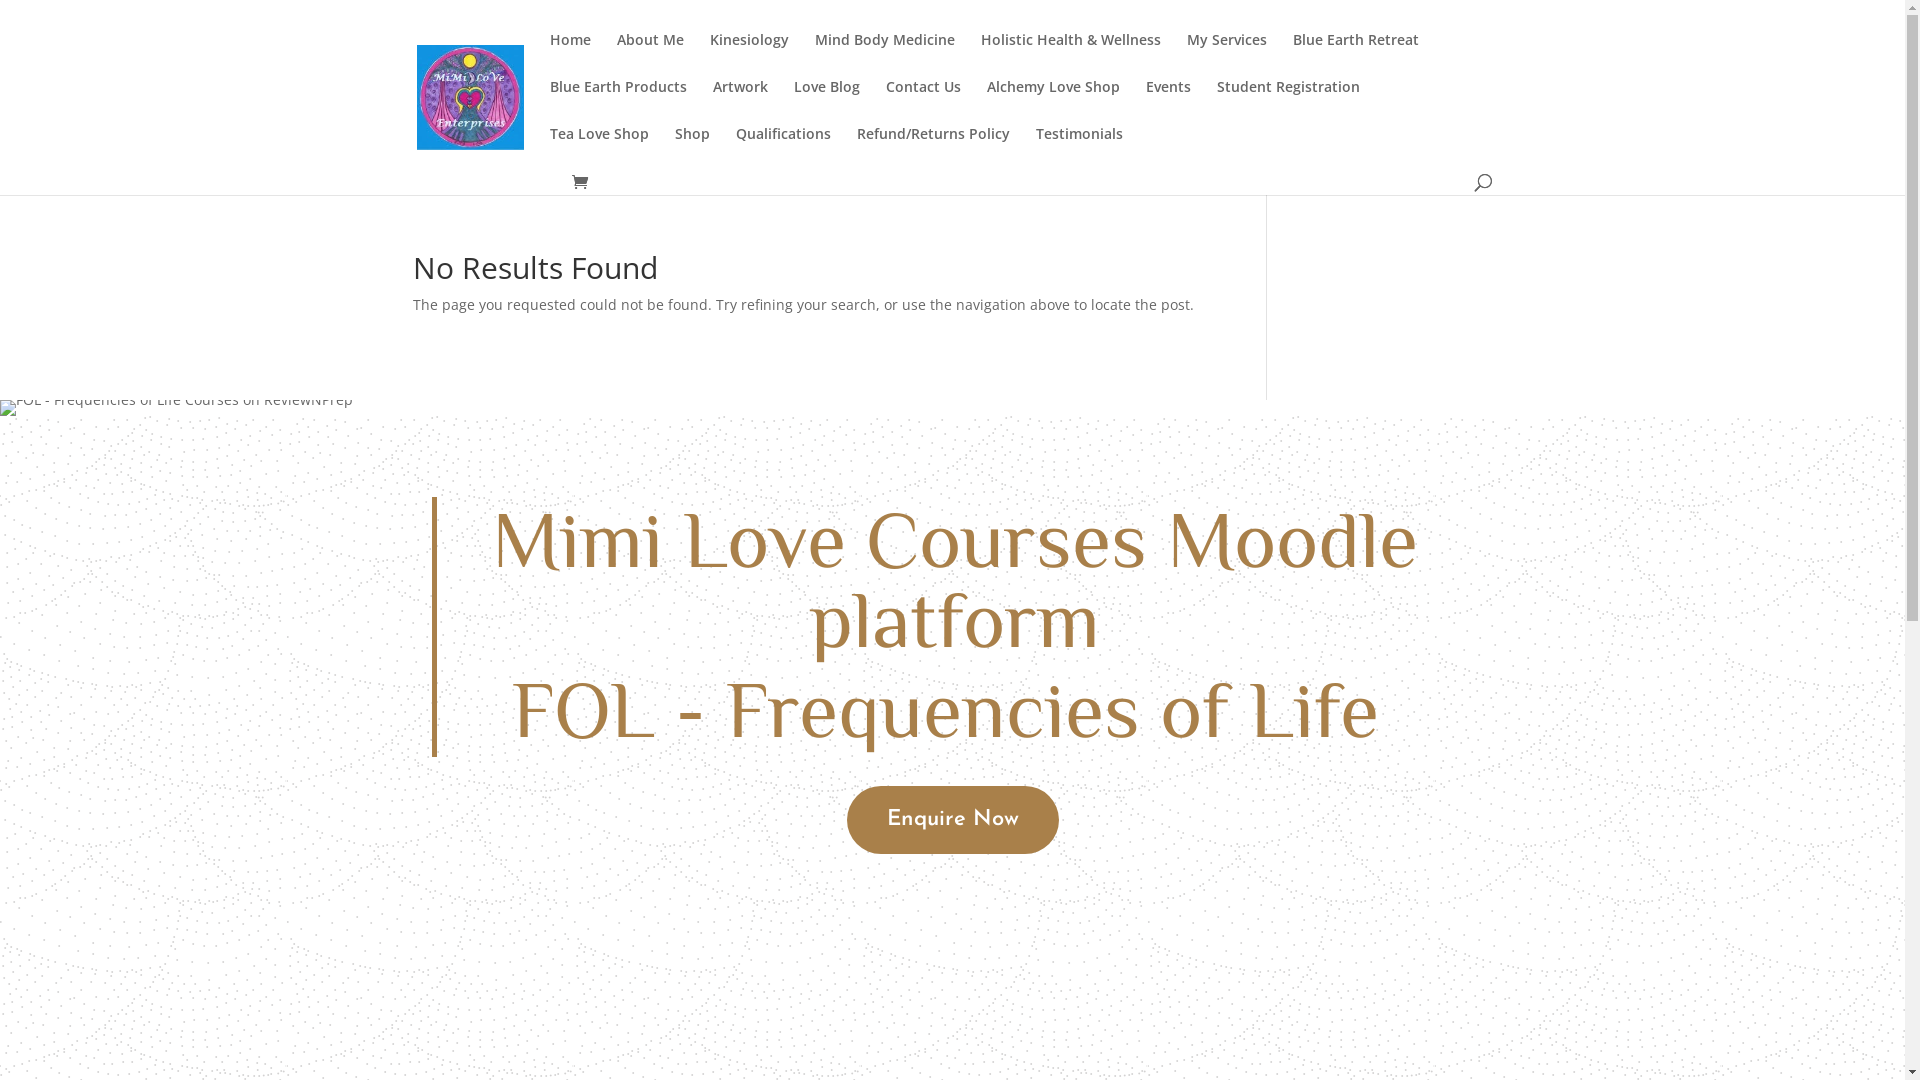 The image size is (1920, 1080). Describe the element at coordinates (1052, 104) in the screenshot. I see `Alchemy Love Shop` at that location.